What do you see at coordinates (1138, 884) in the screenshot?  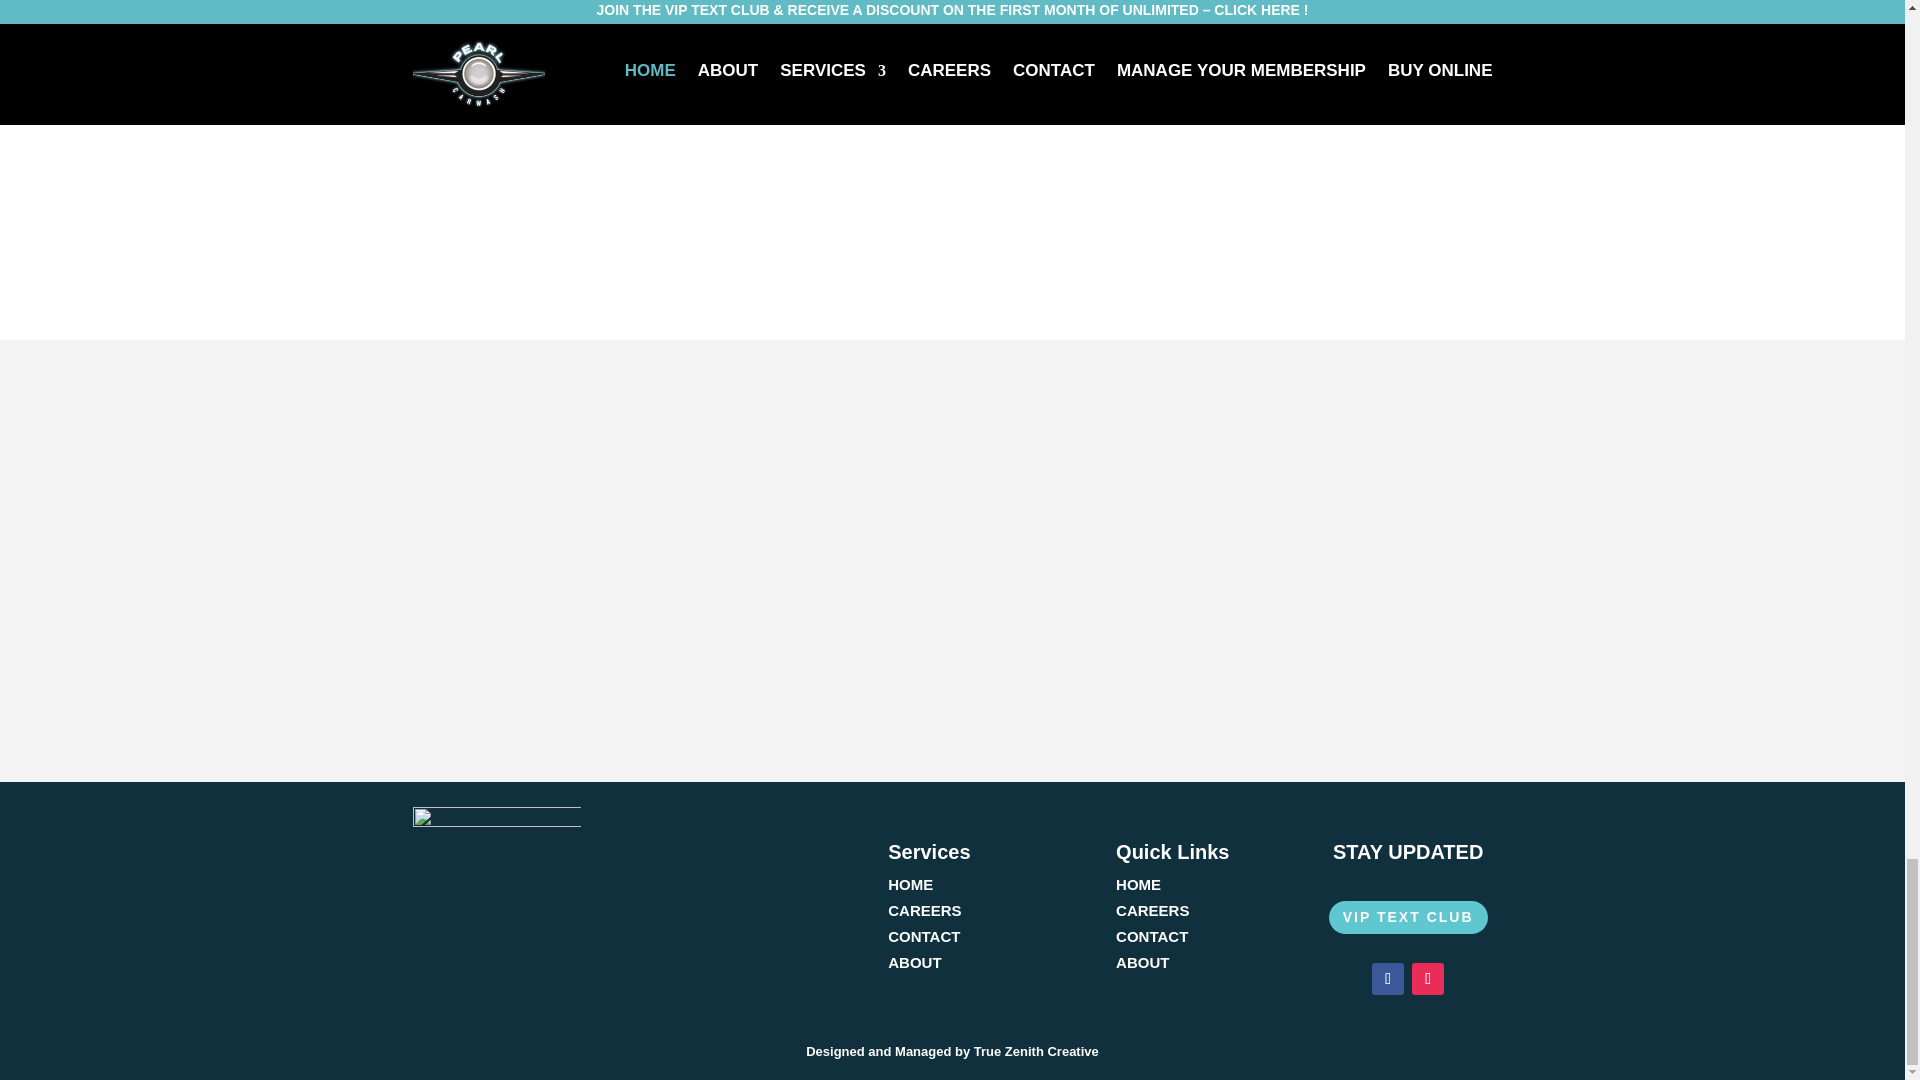 I see `HOME` at bounding box center [1138, 884].